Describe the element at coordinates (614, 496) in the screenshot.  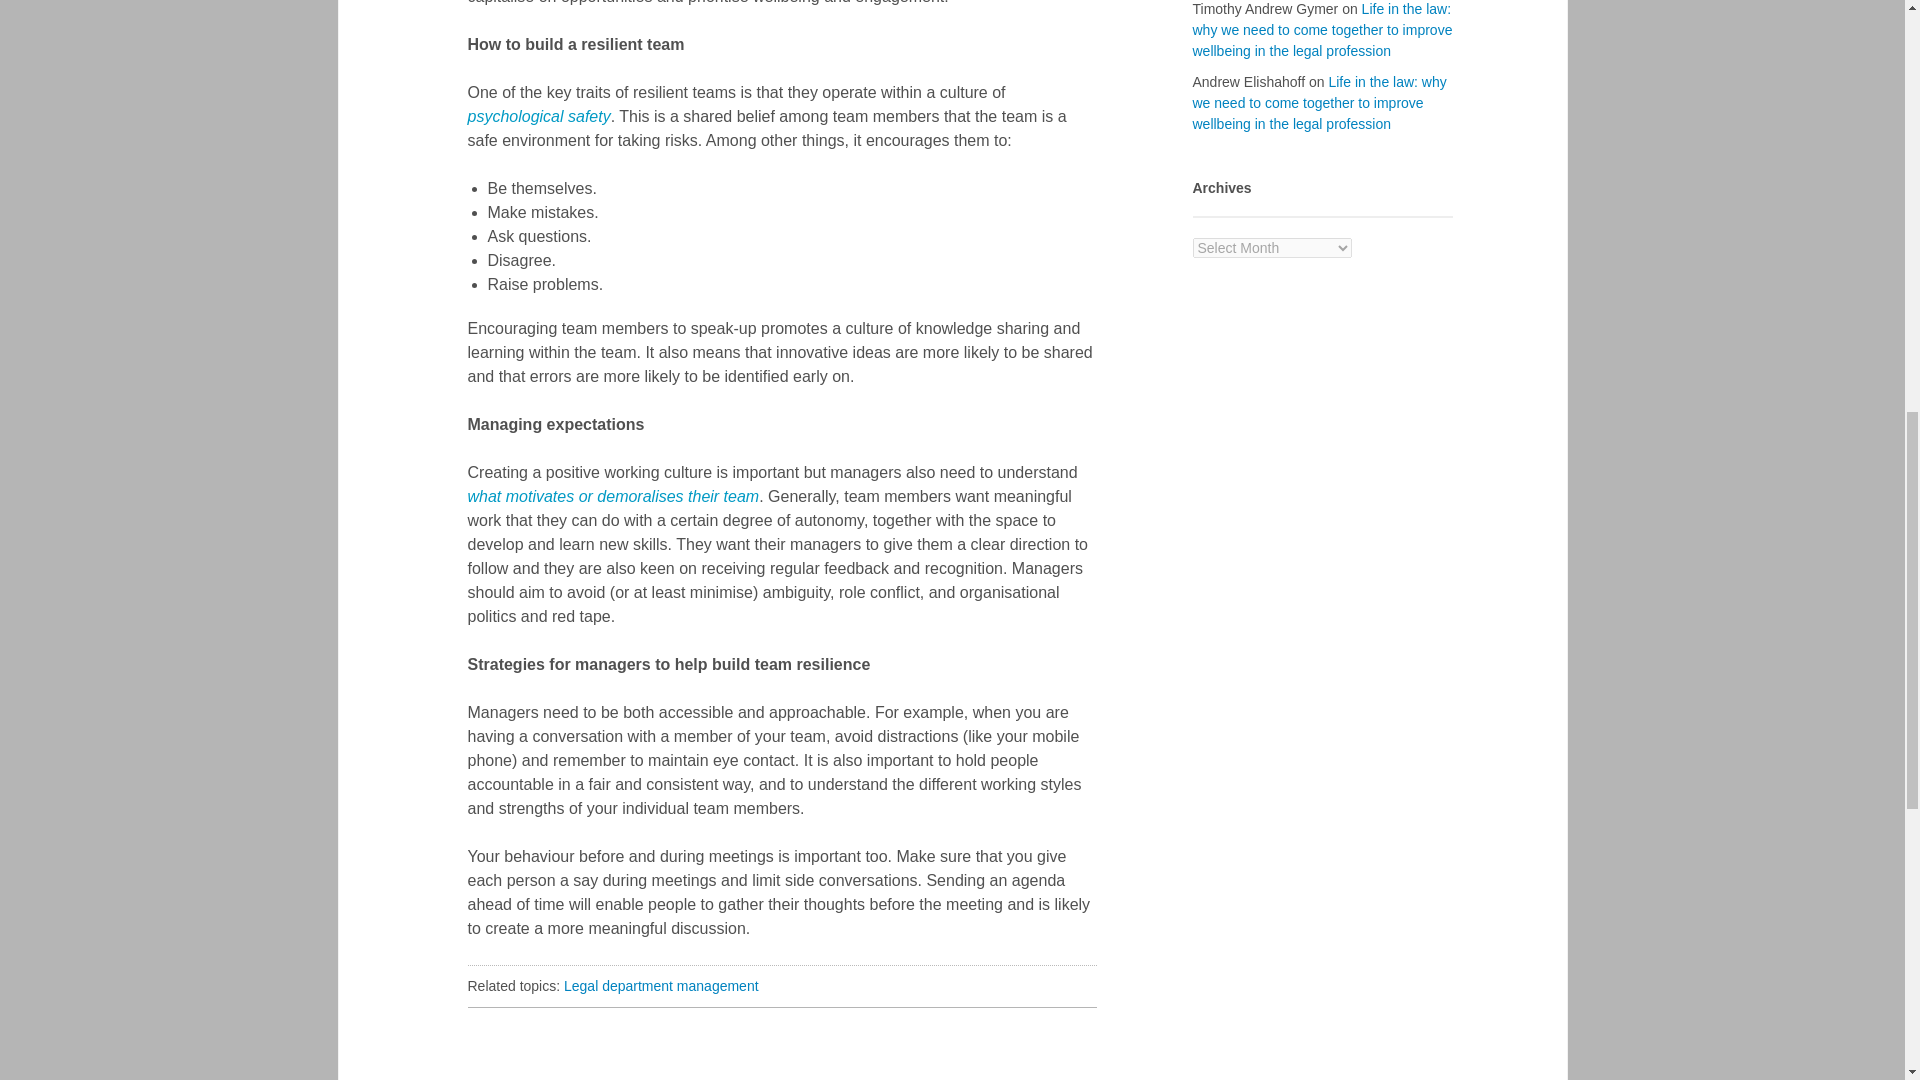
I see `what motivates or demoralises their team` at that location.